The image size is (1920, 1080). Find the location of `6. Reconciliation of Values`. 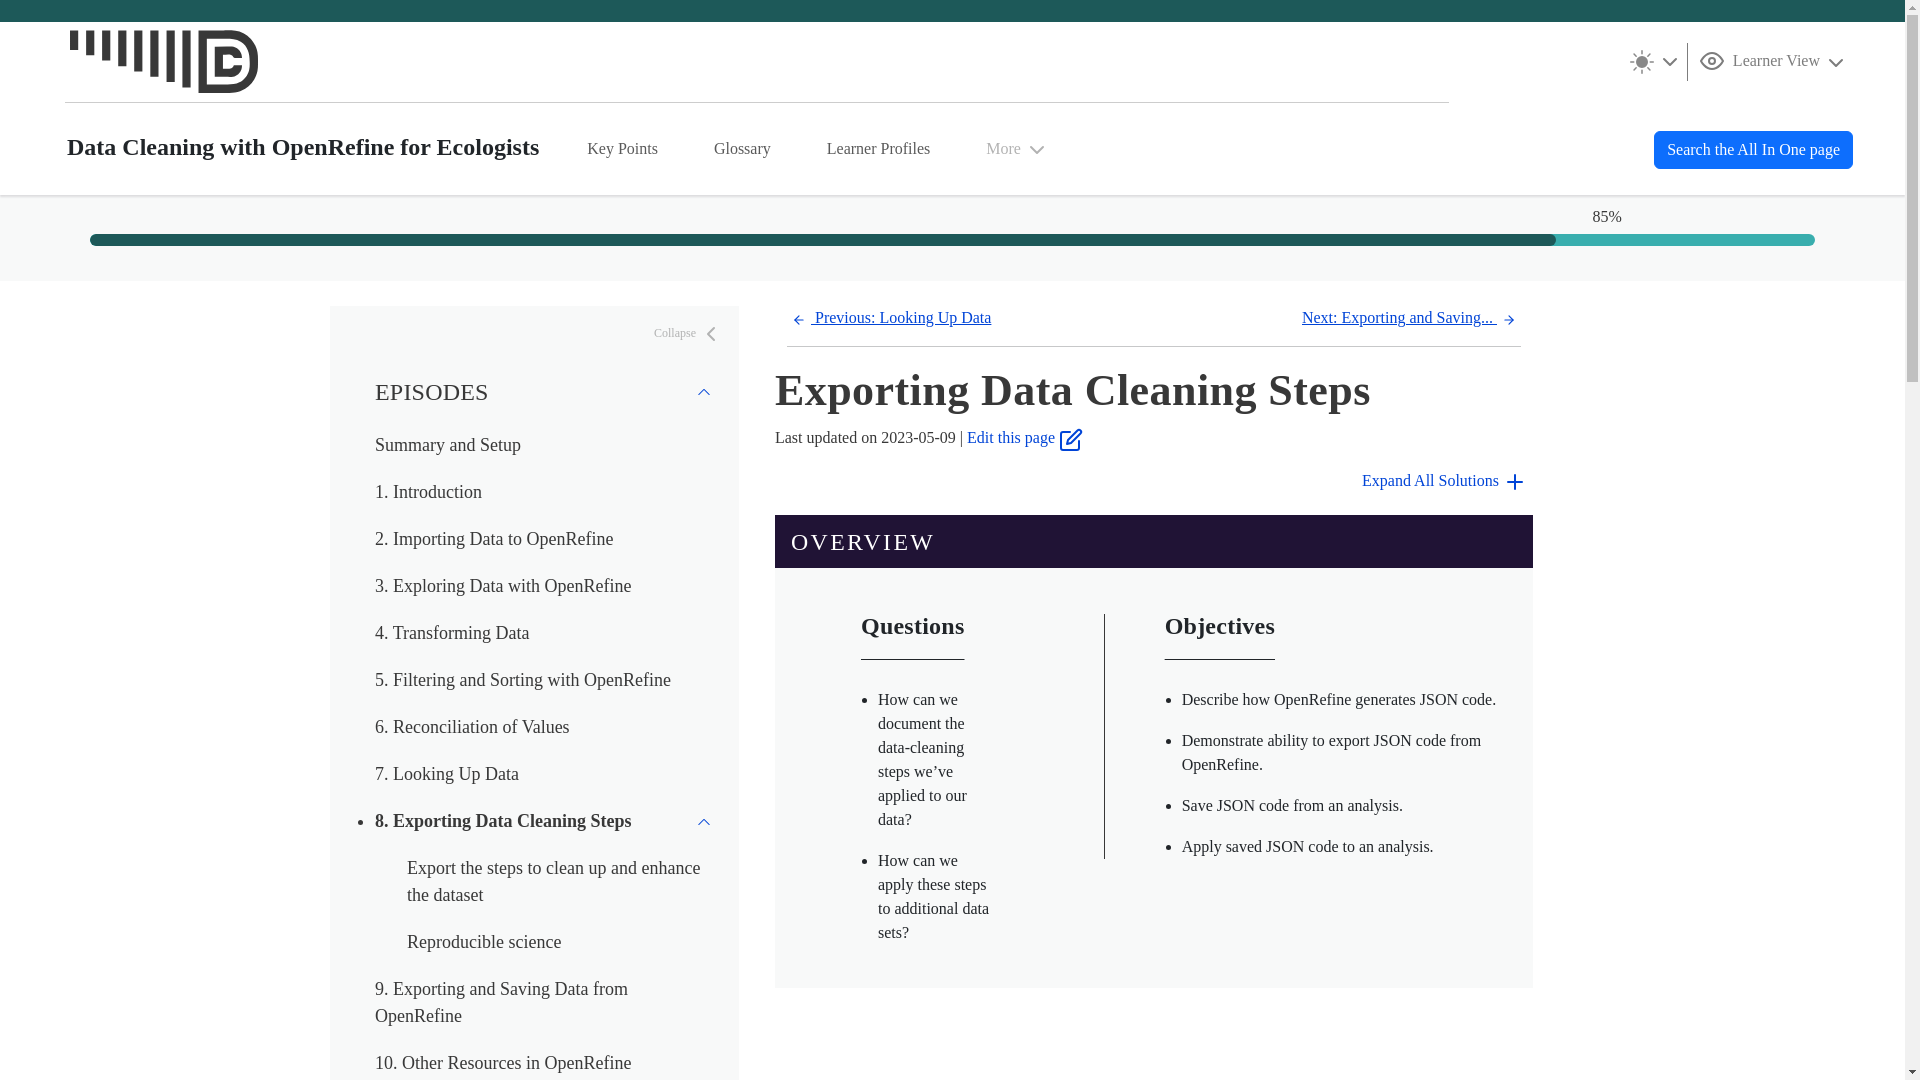

6. Reconciliation of Values is located at coordinates (472, 726).